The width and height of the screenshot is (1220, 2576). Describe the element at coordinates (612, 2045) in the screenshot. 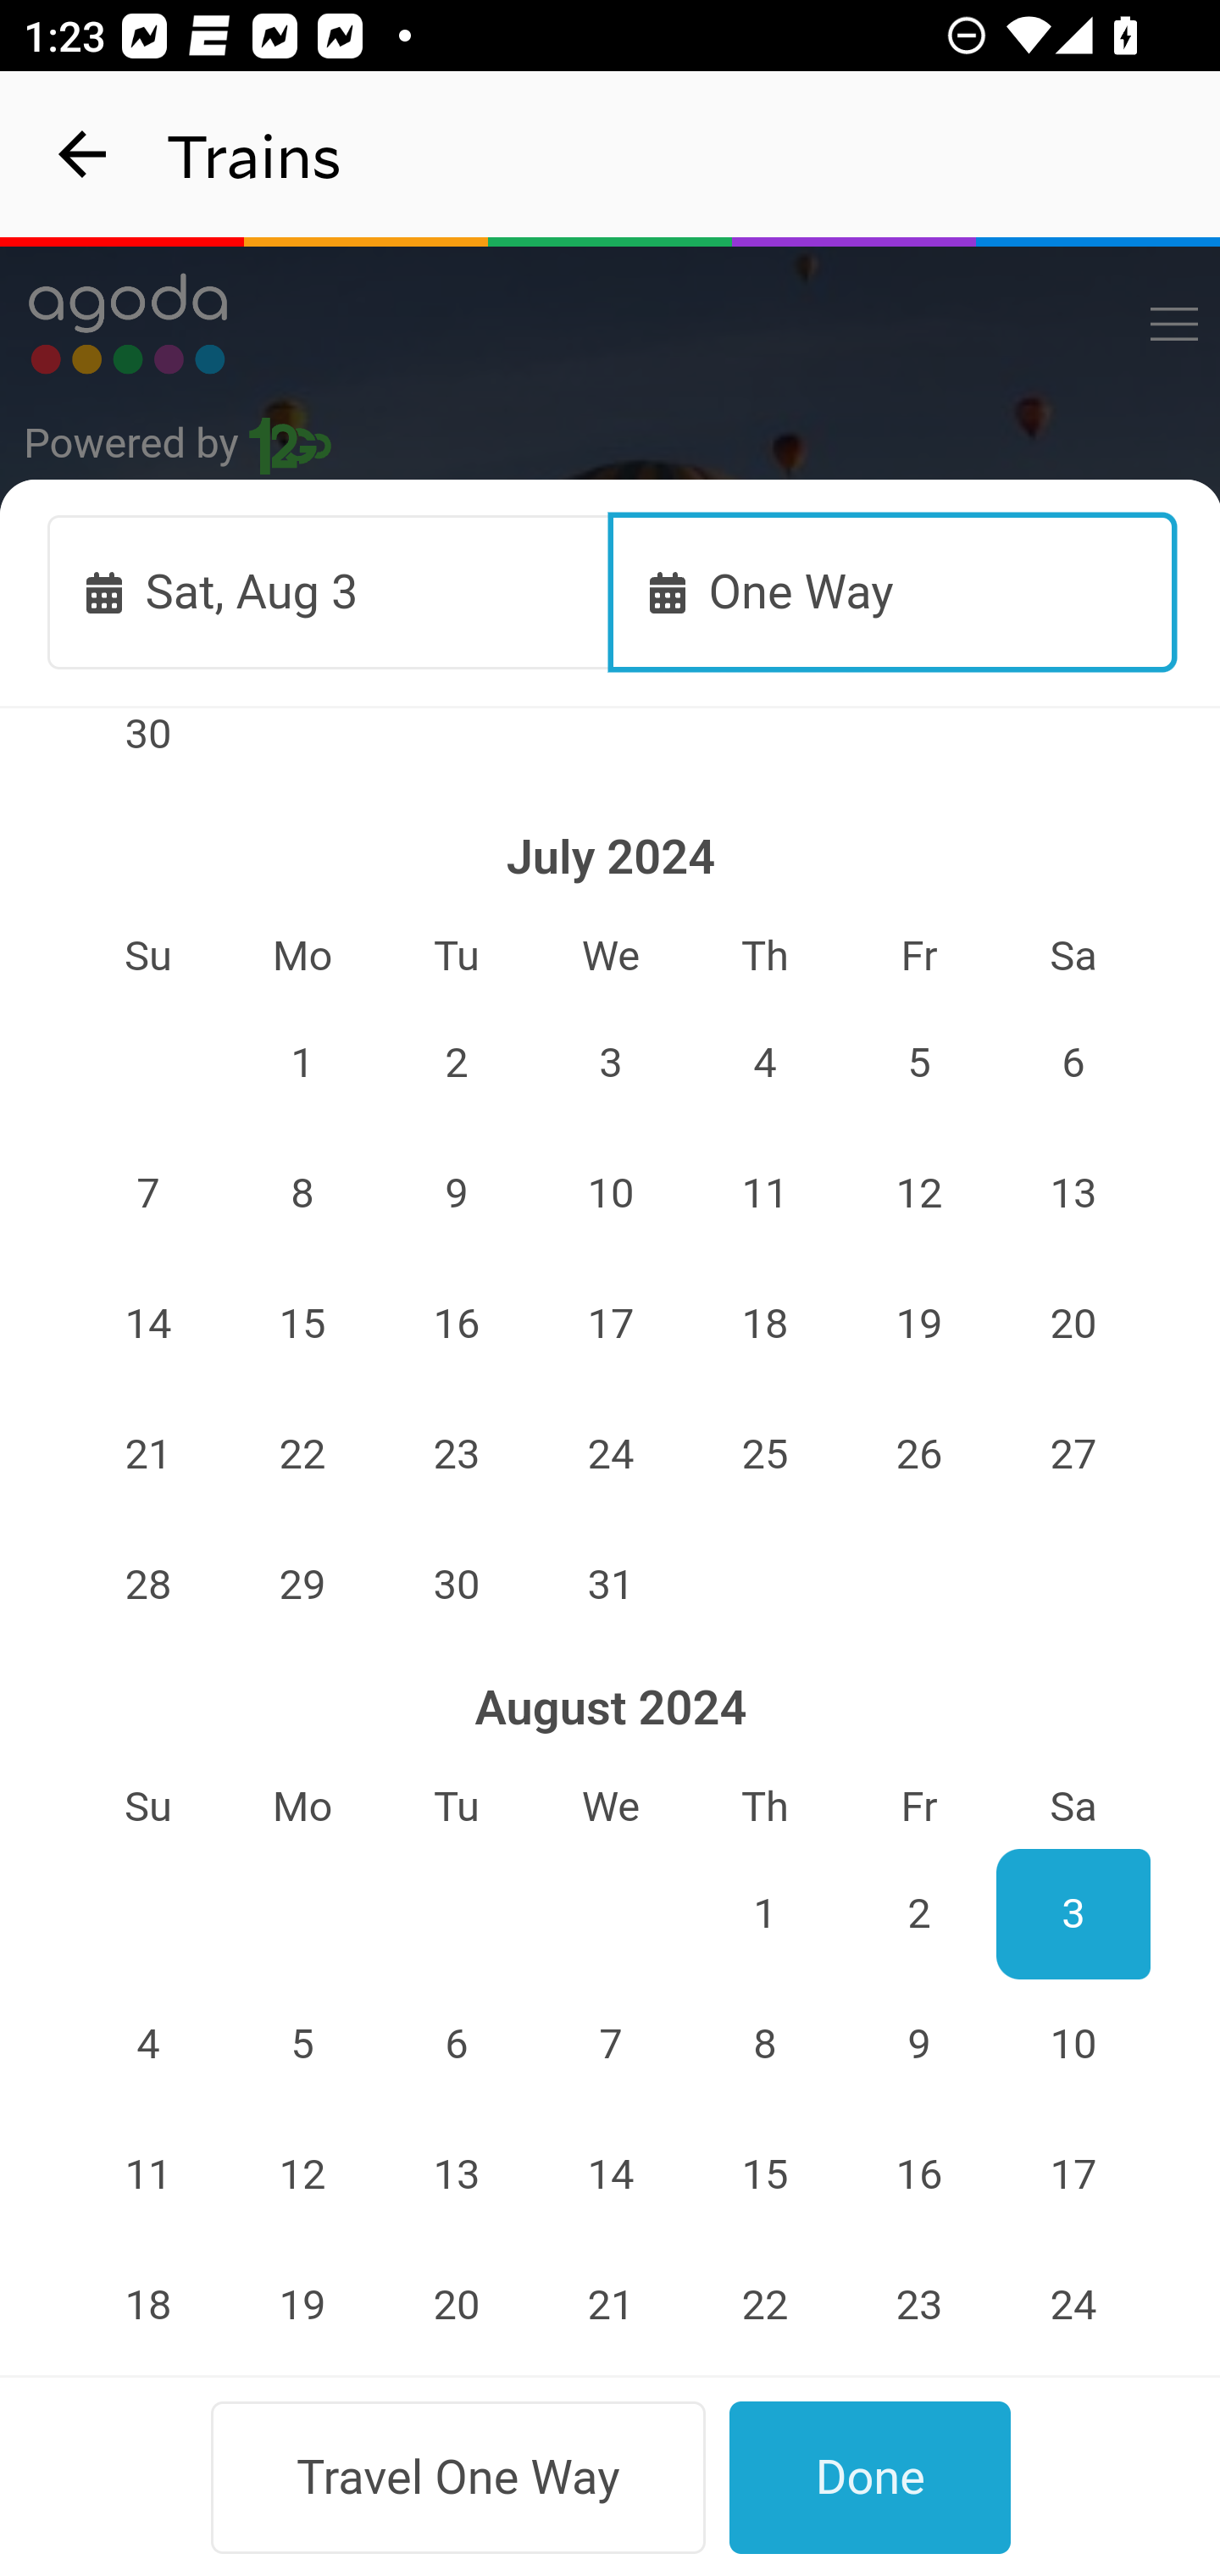

I see `7` at that location.